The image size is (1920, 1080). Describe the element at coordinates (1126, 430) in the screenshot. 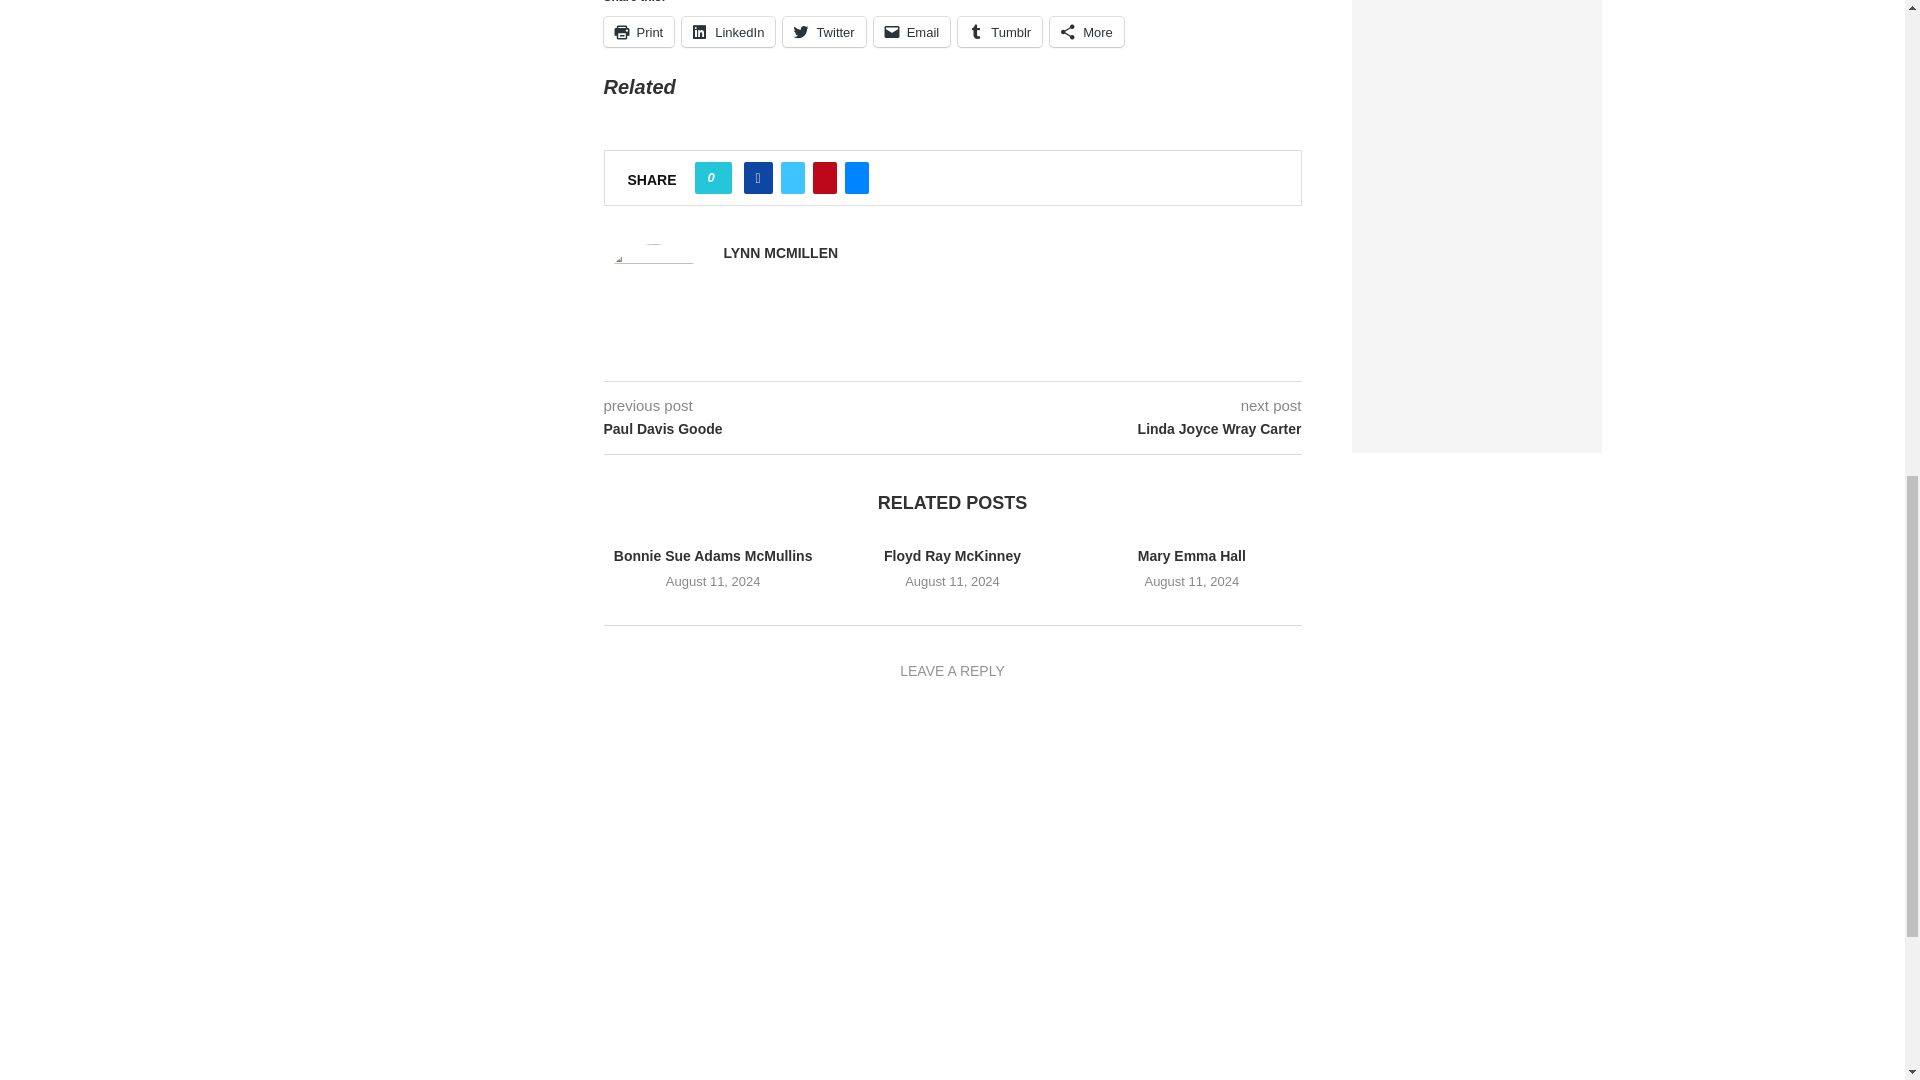

I see `Linda Joyce Wray Carter` at that location.